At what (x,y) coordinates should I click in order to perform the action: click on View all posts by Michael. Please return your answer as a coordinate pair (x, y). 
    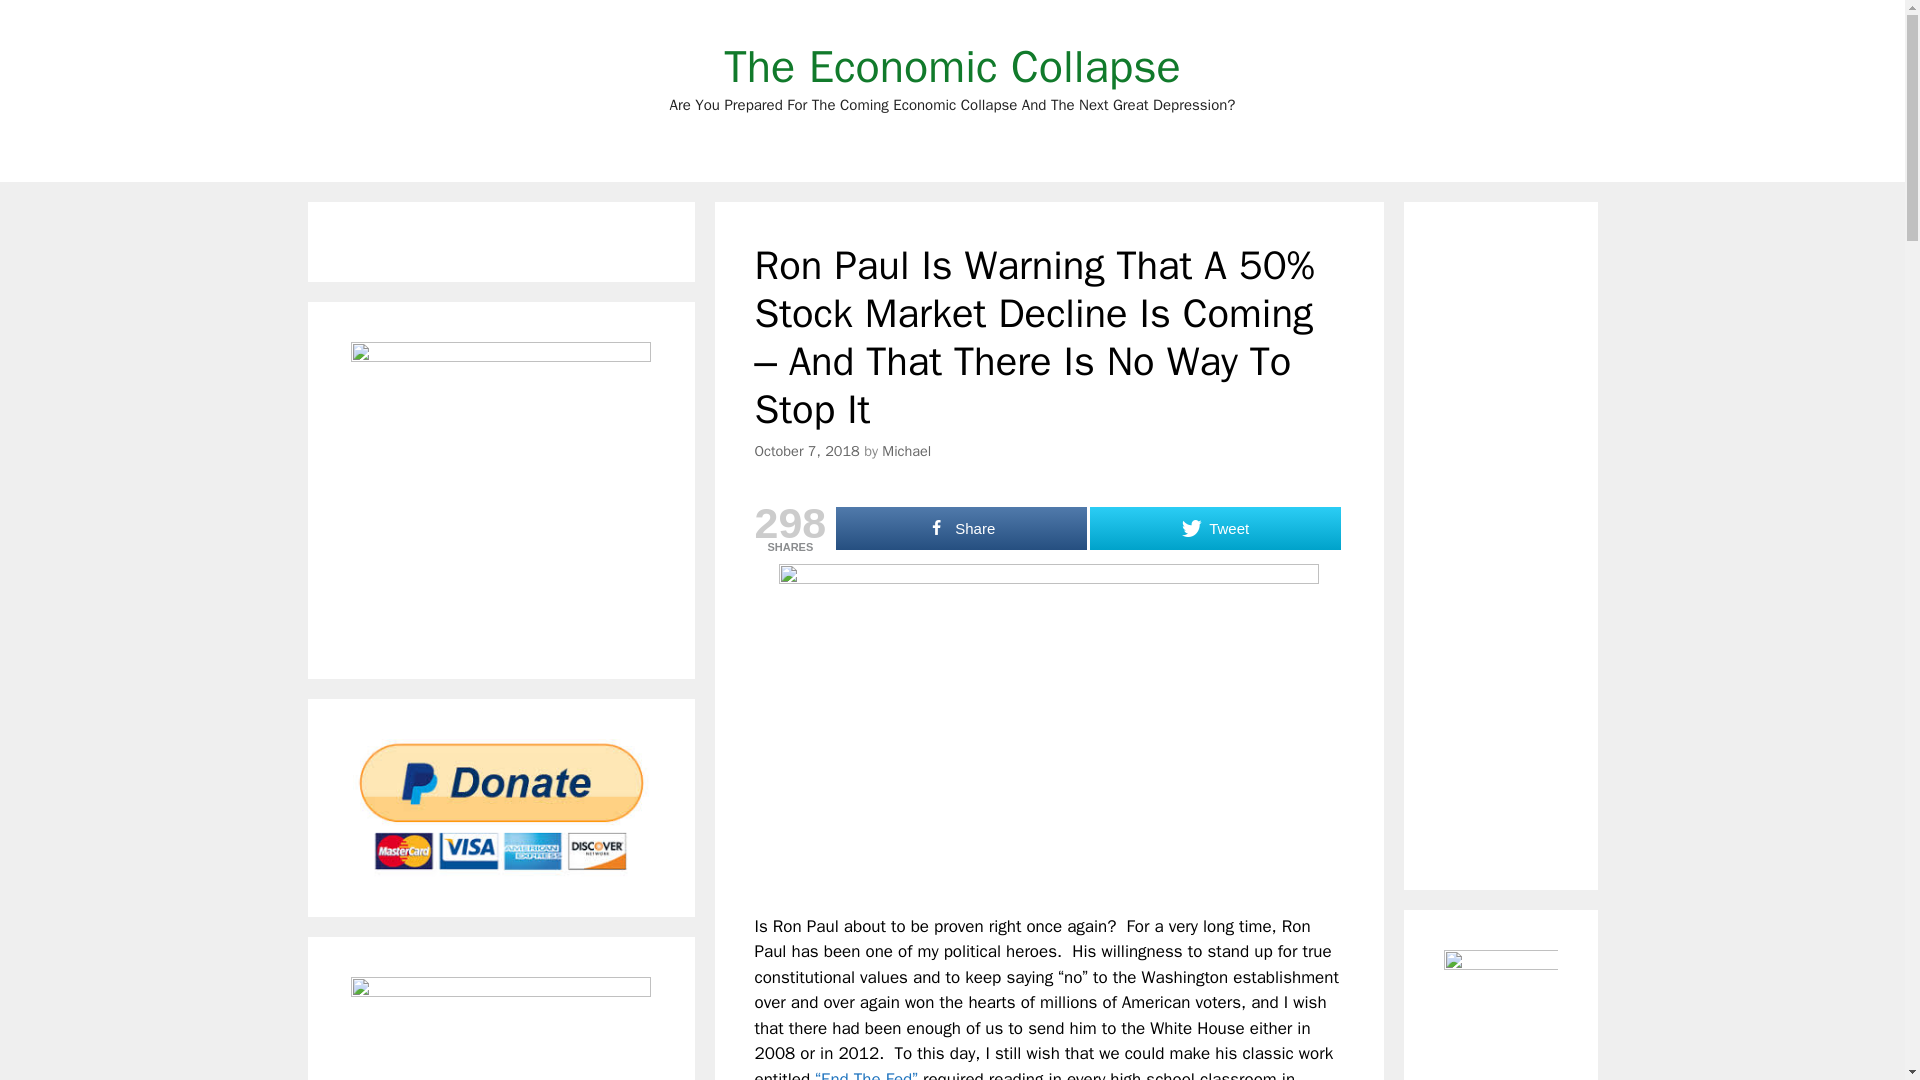
    Looking at the image, I should click on (906, 450).